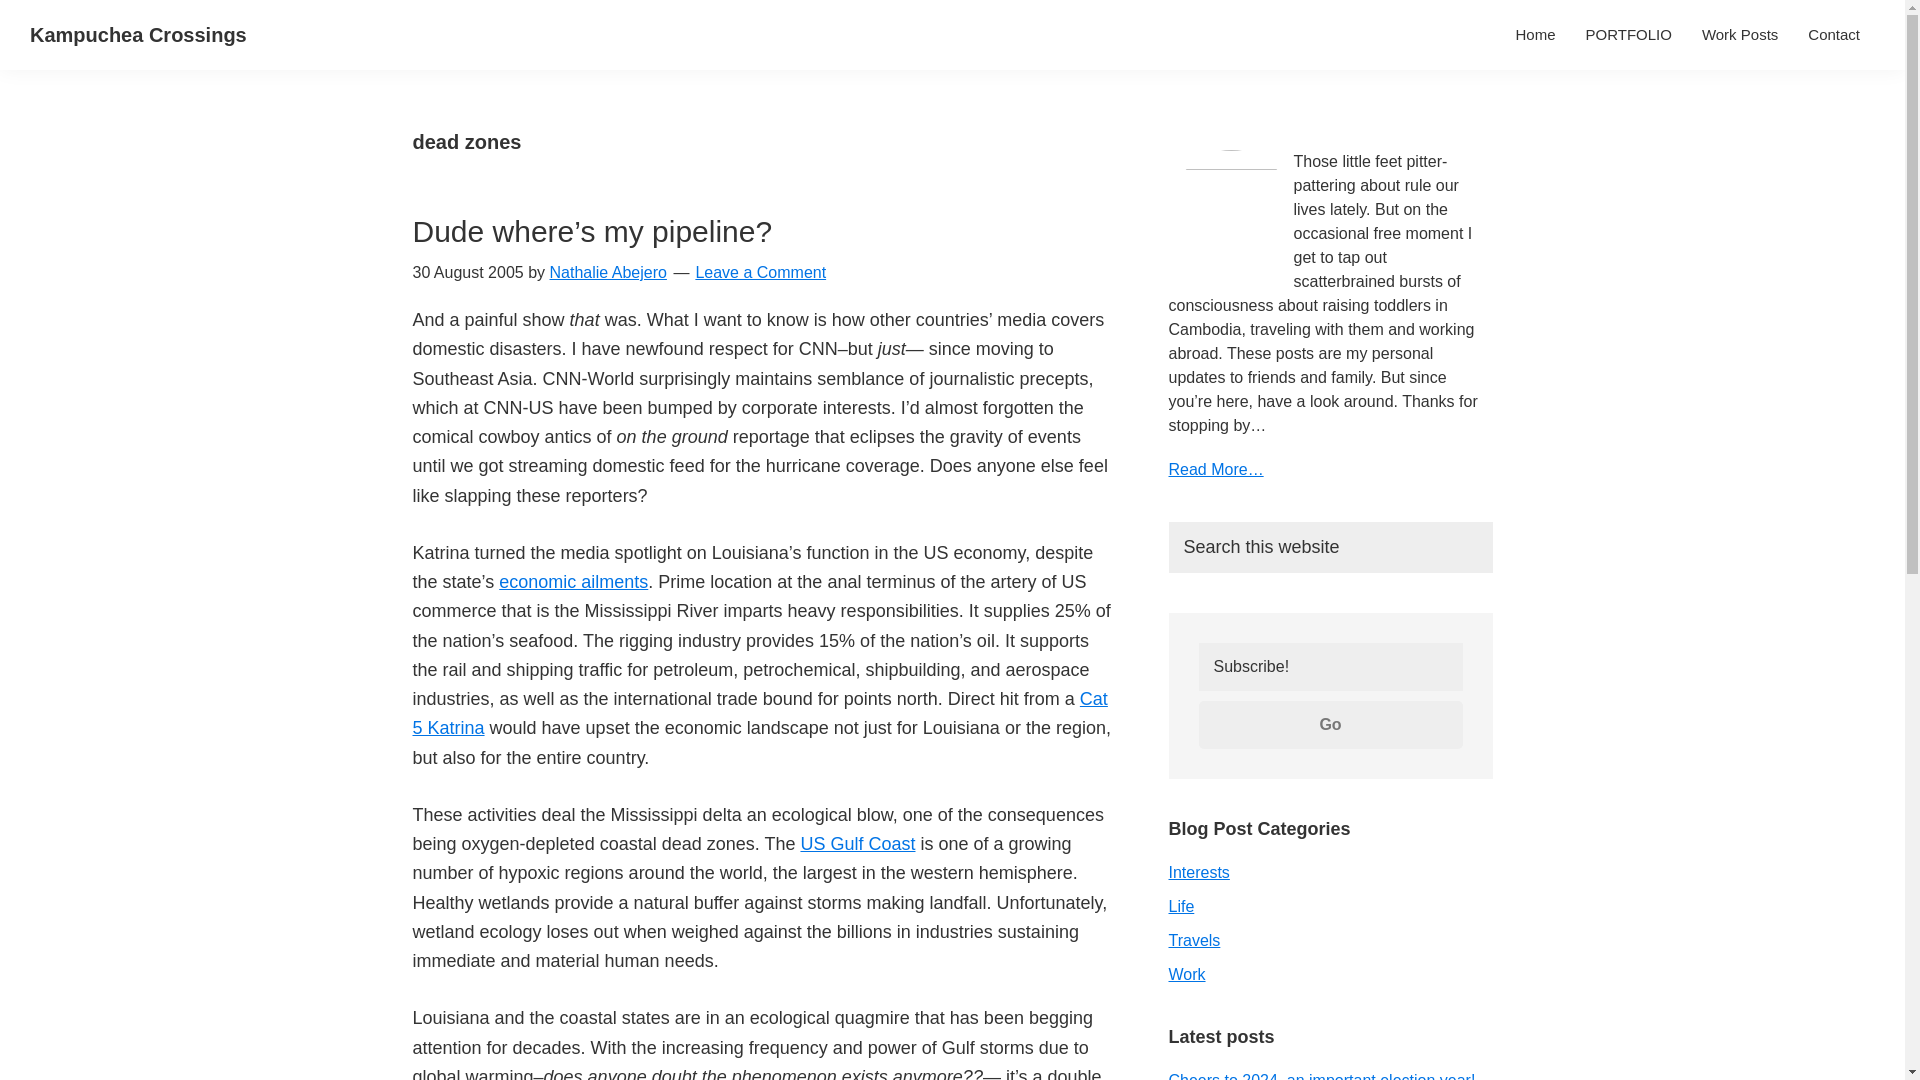  What do you see at coordinates (1198, 872) in the screenshot?
I see `Interests` at bounding box center [1198, 872].